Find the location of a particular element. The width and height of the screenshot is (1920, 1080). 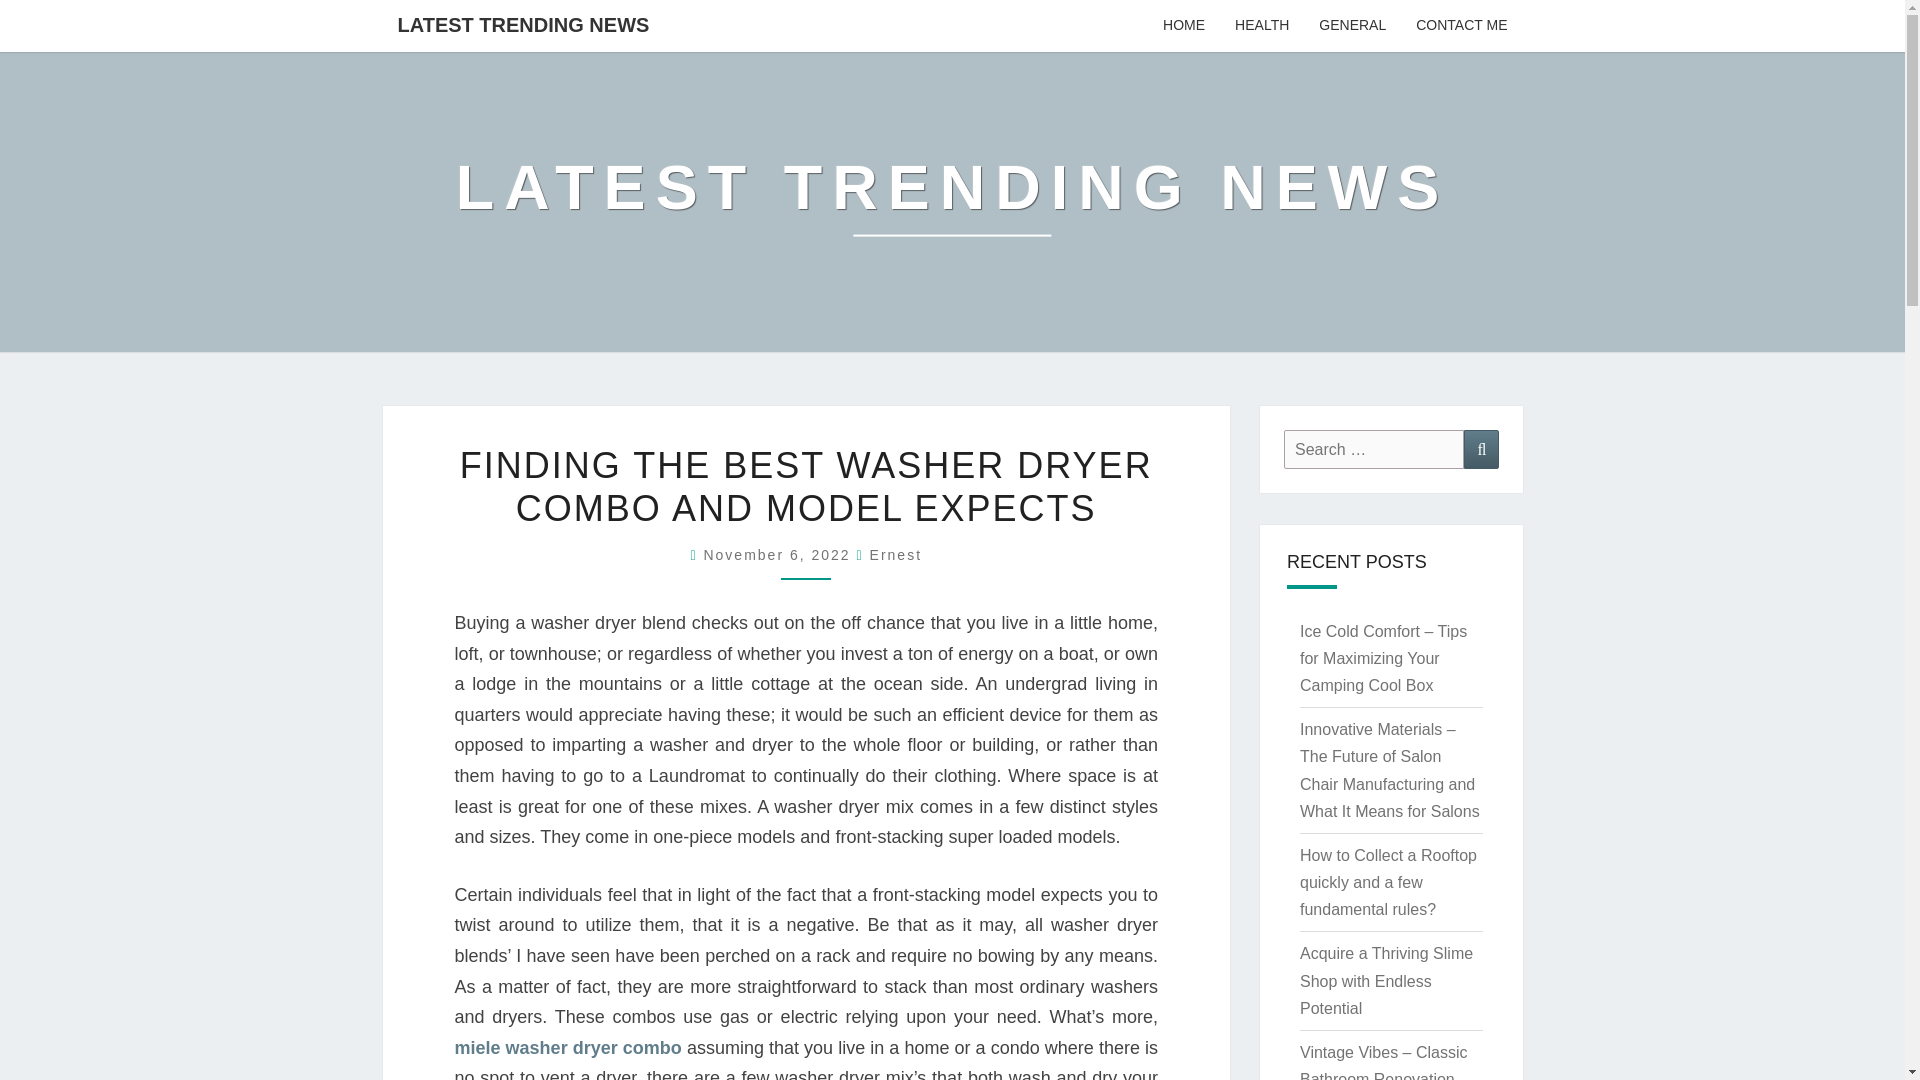

miele washer dryer combo is located at coordinates (567, 1048).